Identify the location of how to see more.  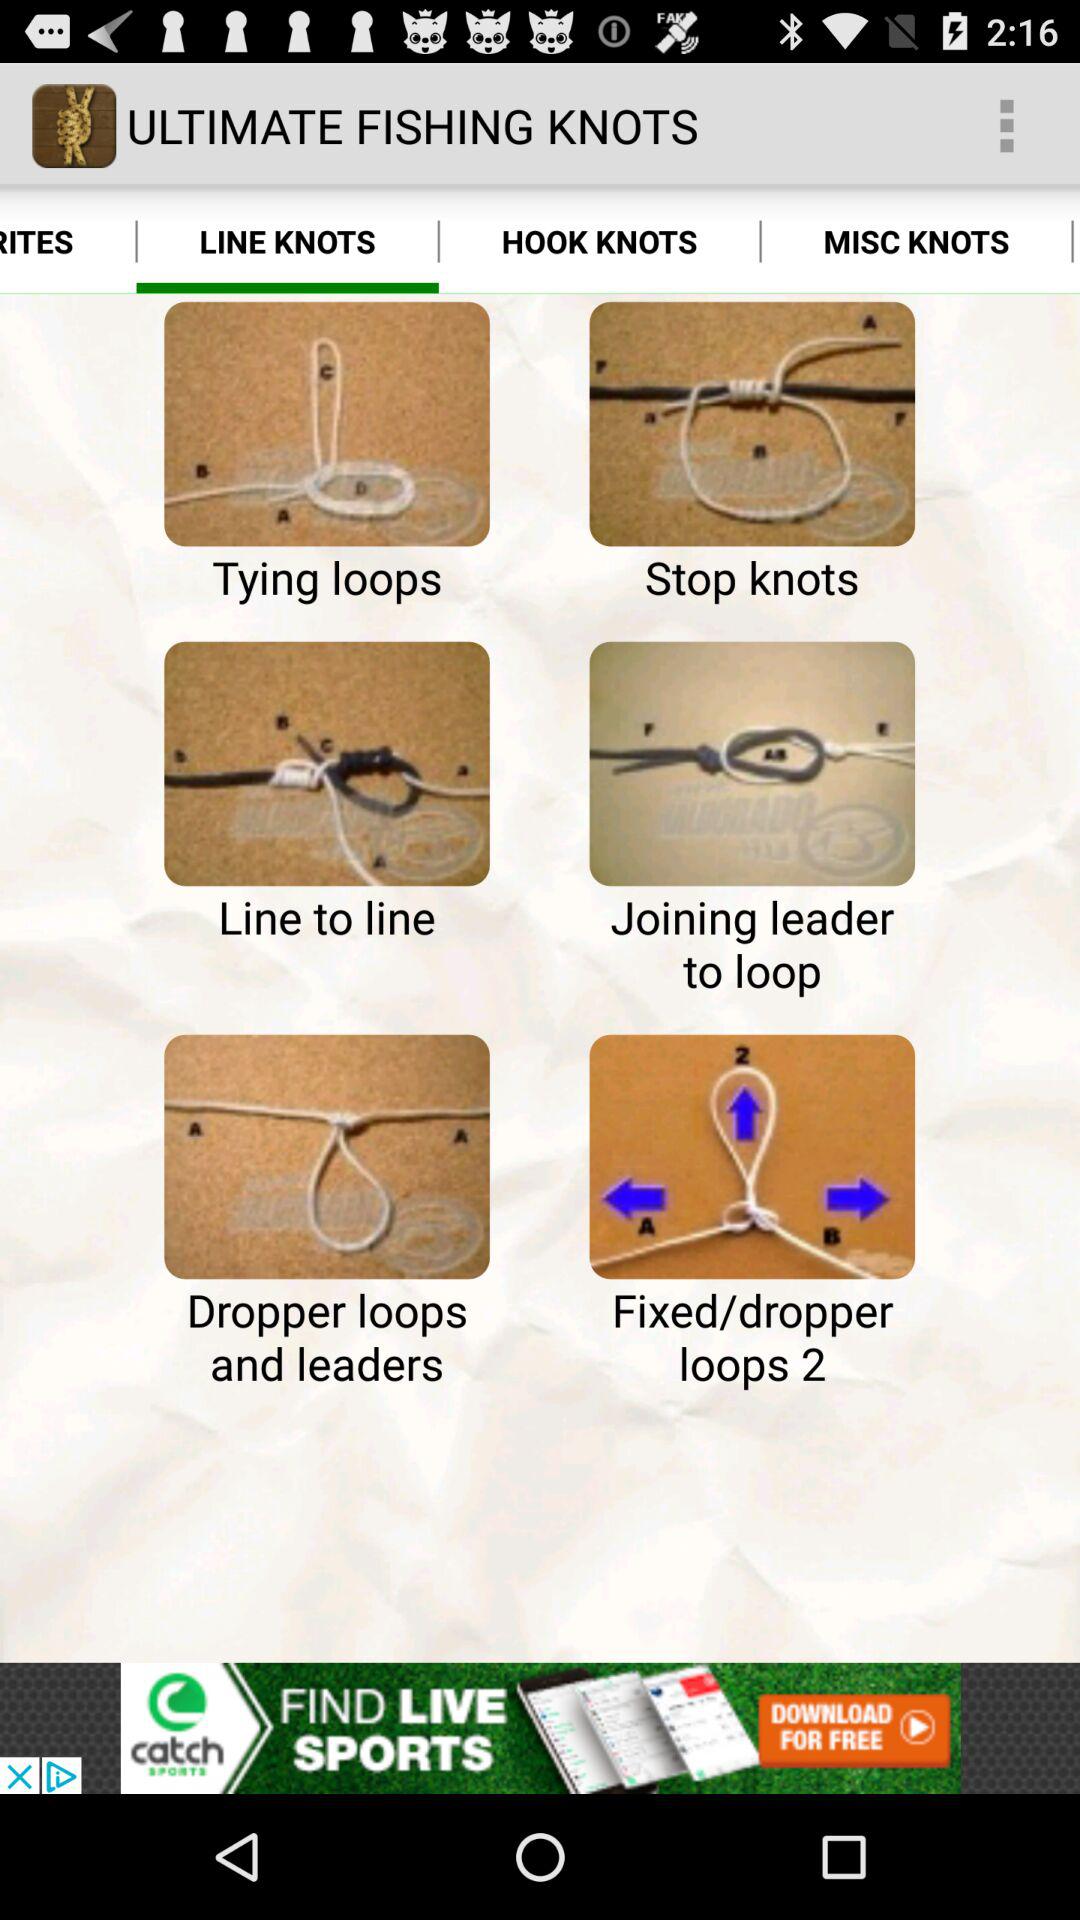
(326, 764).